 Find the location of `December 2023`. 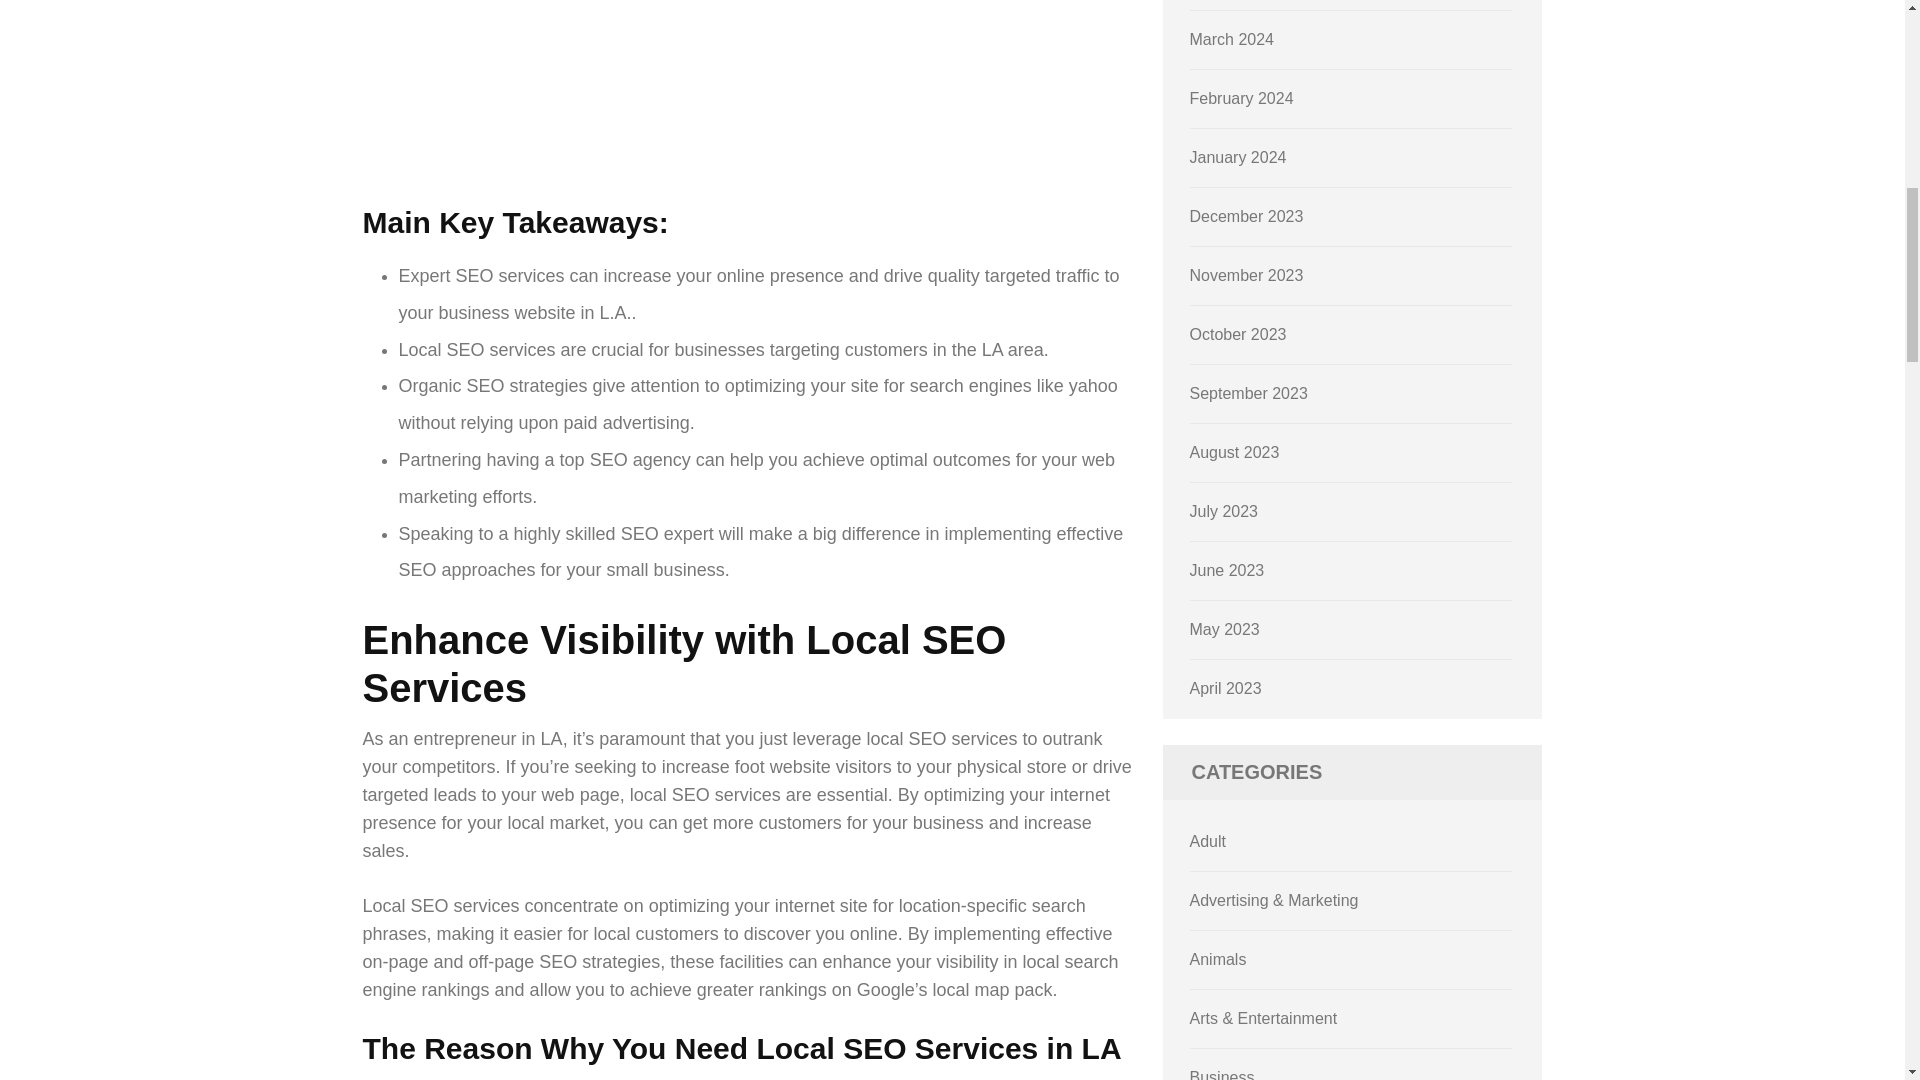

December 2023 is located at coordinates (1246, 216).